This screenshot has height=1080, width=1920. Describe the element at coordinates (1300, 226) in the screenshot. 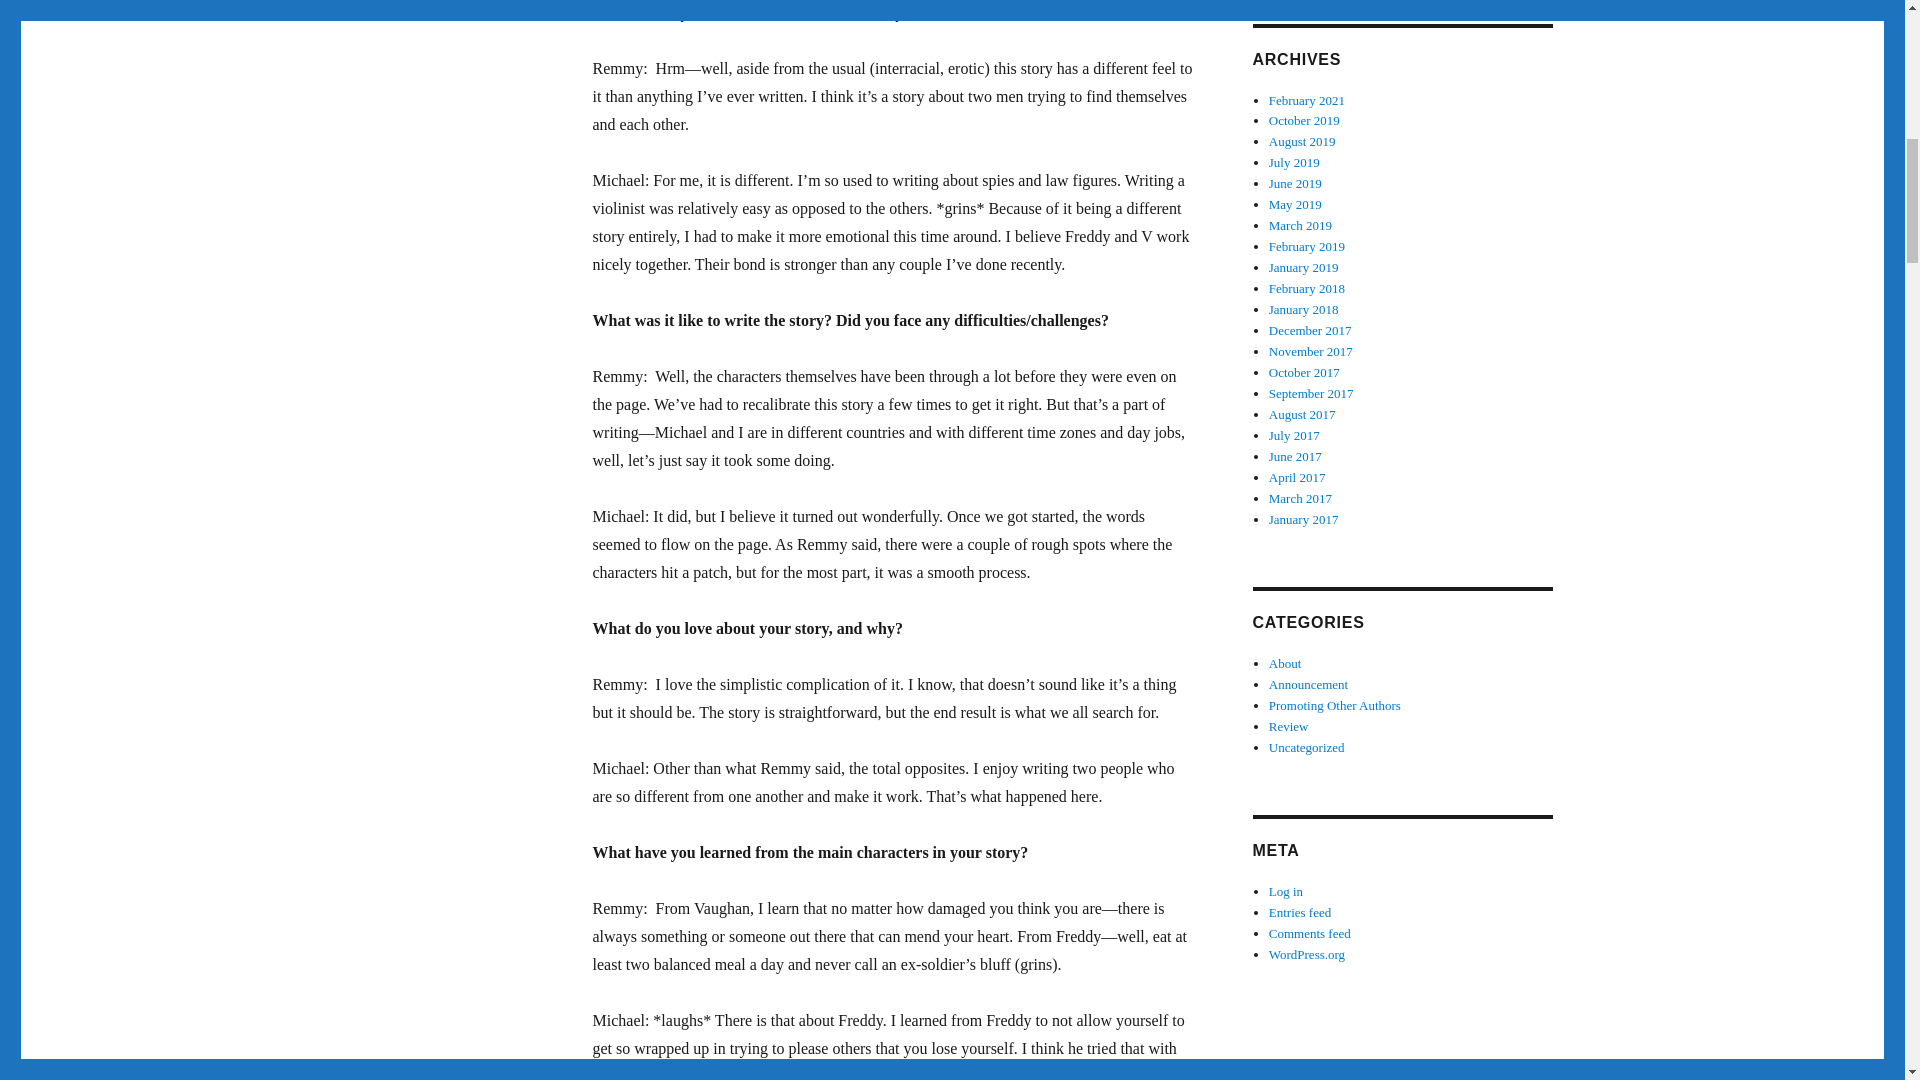

I see `March 2019` at that location.